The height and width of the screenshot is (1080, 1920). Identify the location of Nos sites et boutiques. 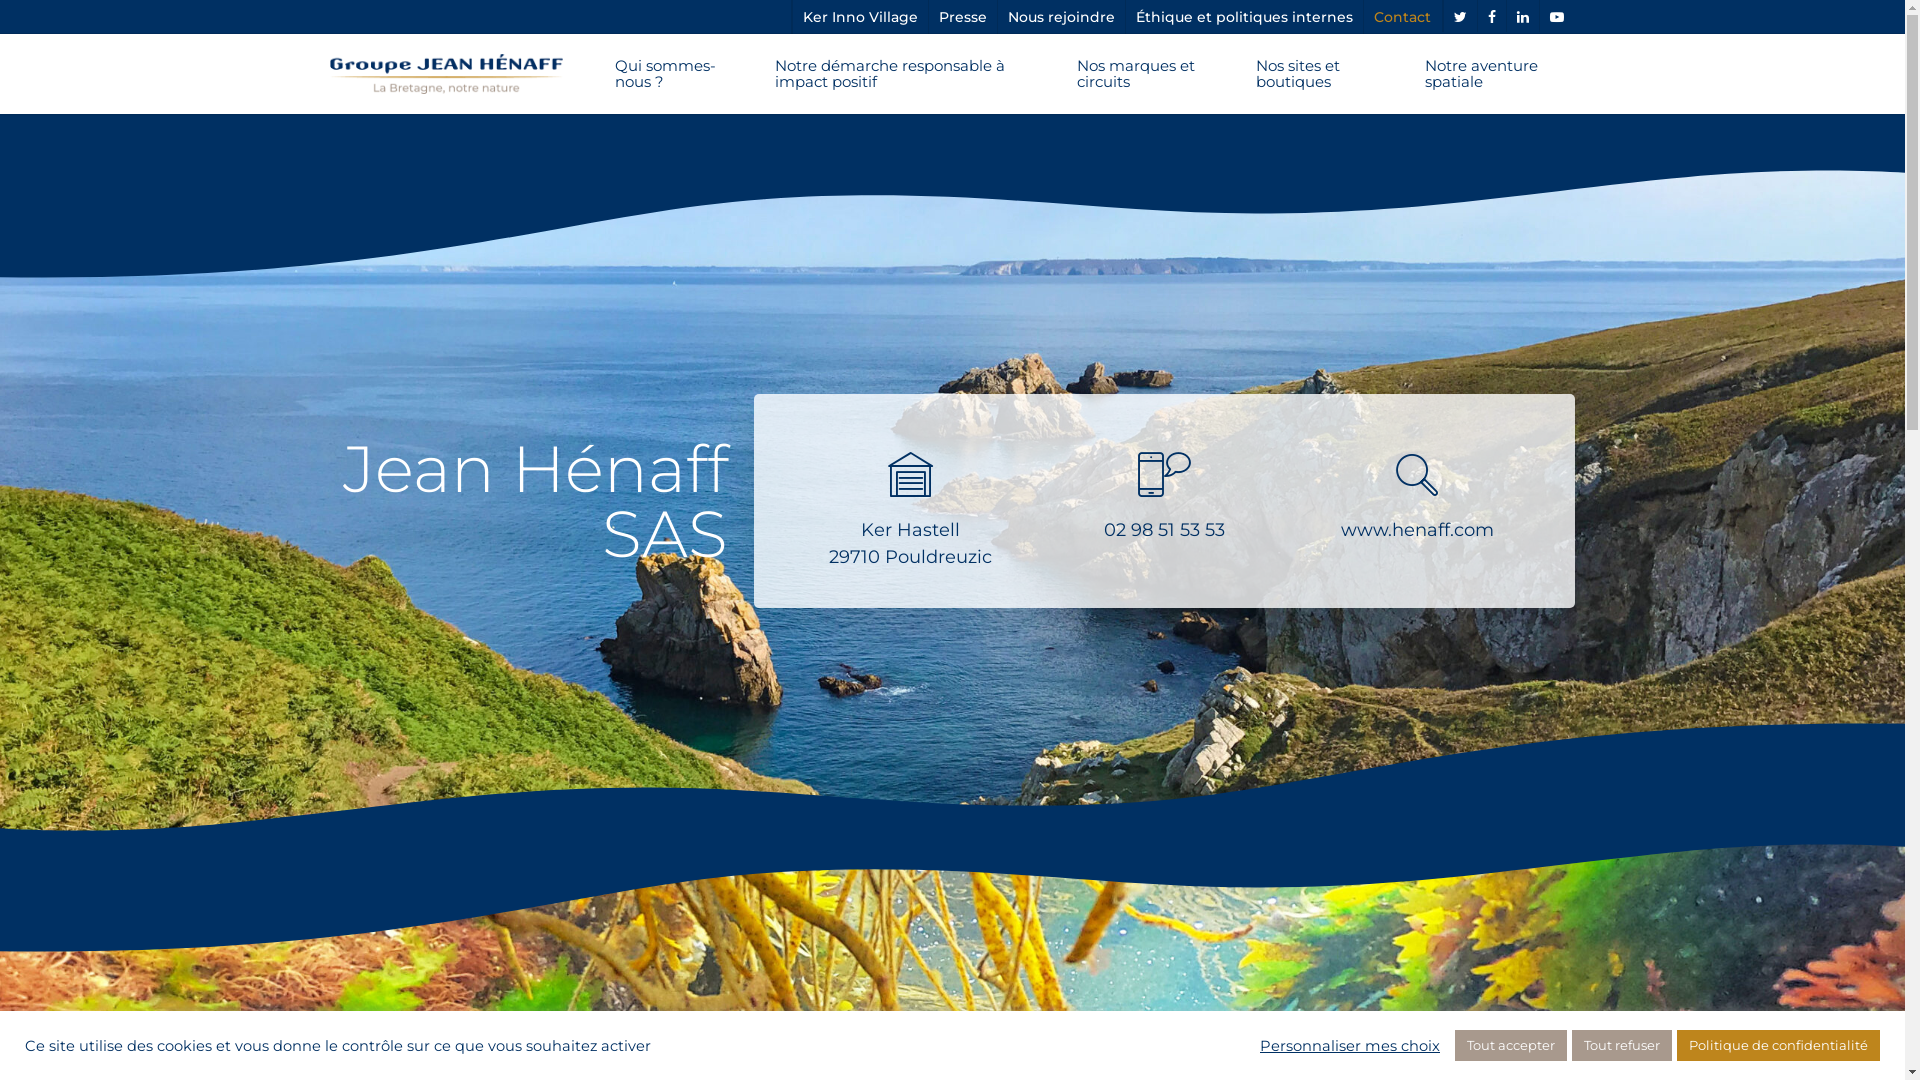
(1312, 74).